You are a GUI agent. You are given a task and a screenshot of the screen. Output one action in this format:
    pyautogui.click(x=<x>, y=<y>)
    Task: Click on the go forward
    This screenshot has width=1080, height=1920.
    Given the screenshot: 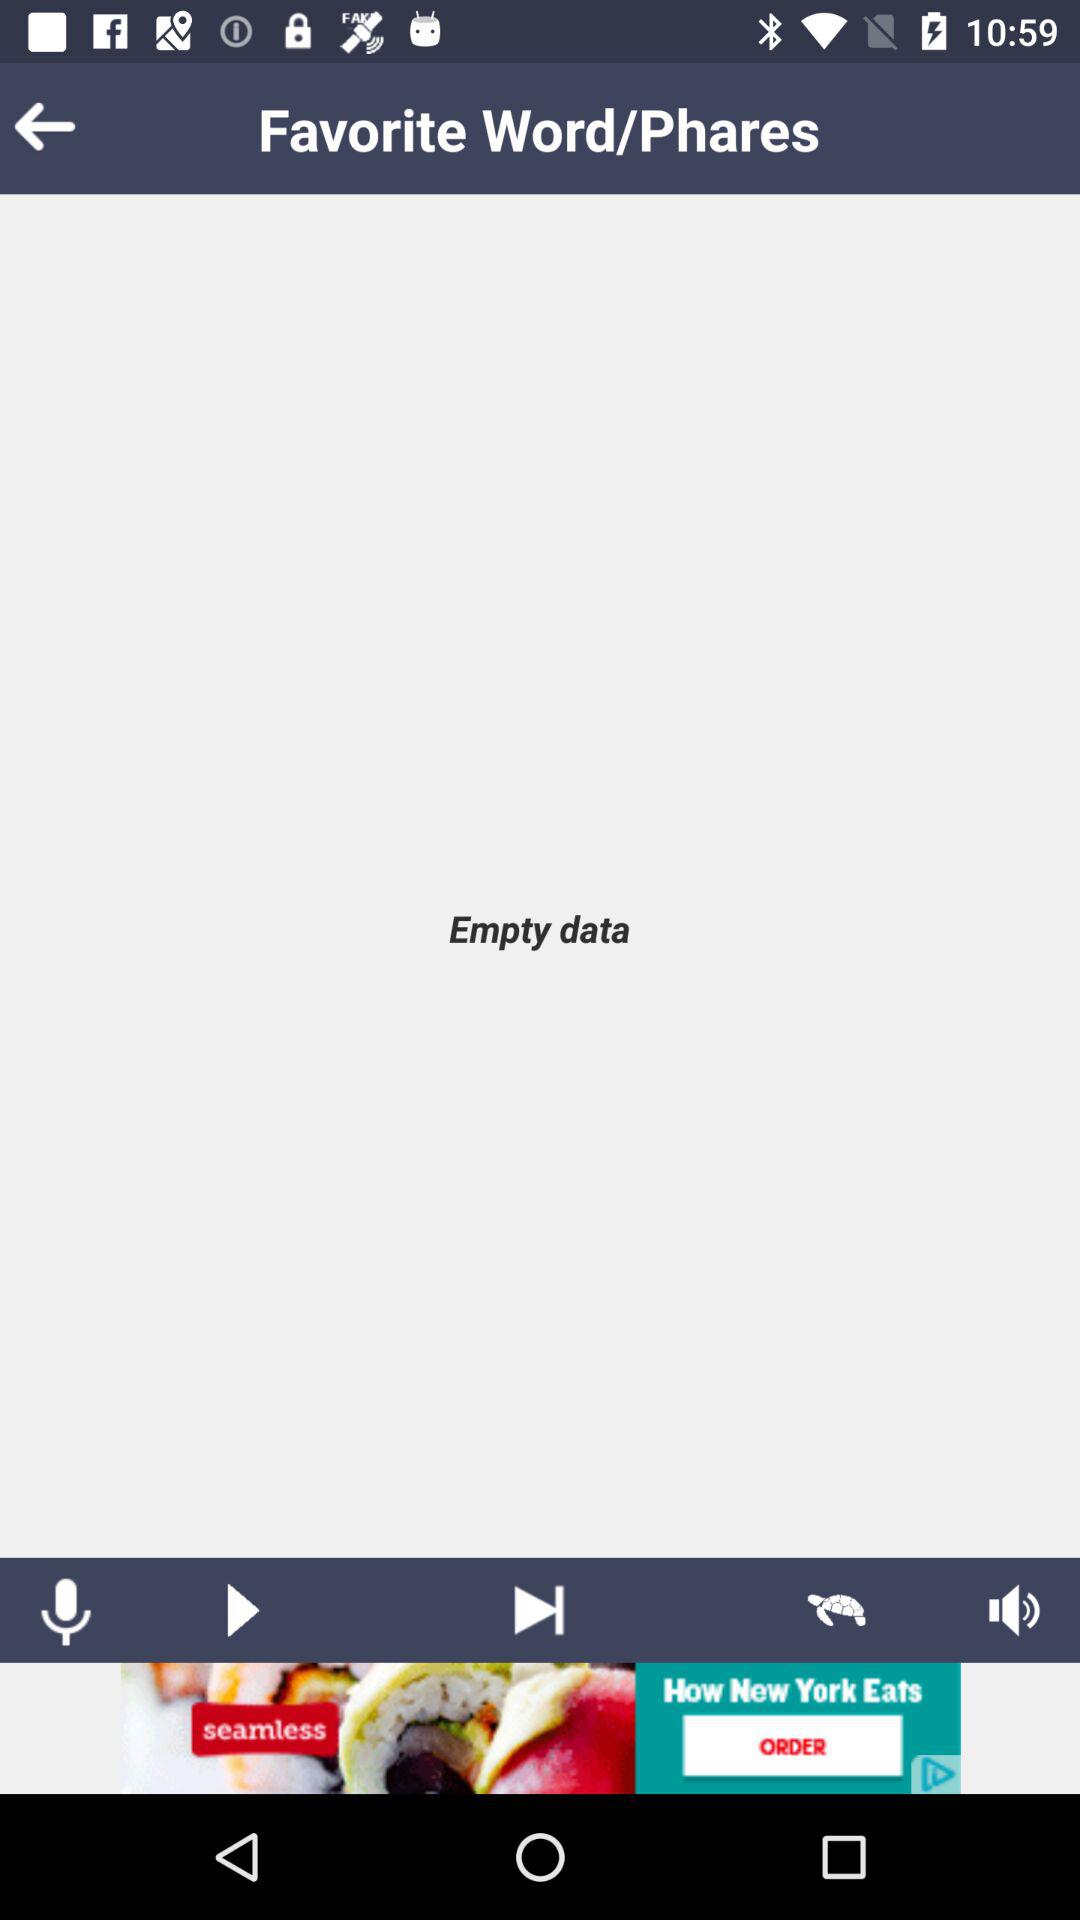 What is the action you would take?
    pyautogui.click(x=540, y=1610)
    